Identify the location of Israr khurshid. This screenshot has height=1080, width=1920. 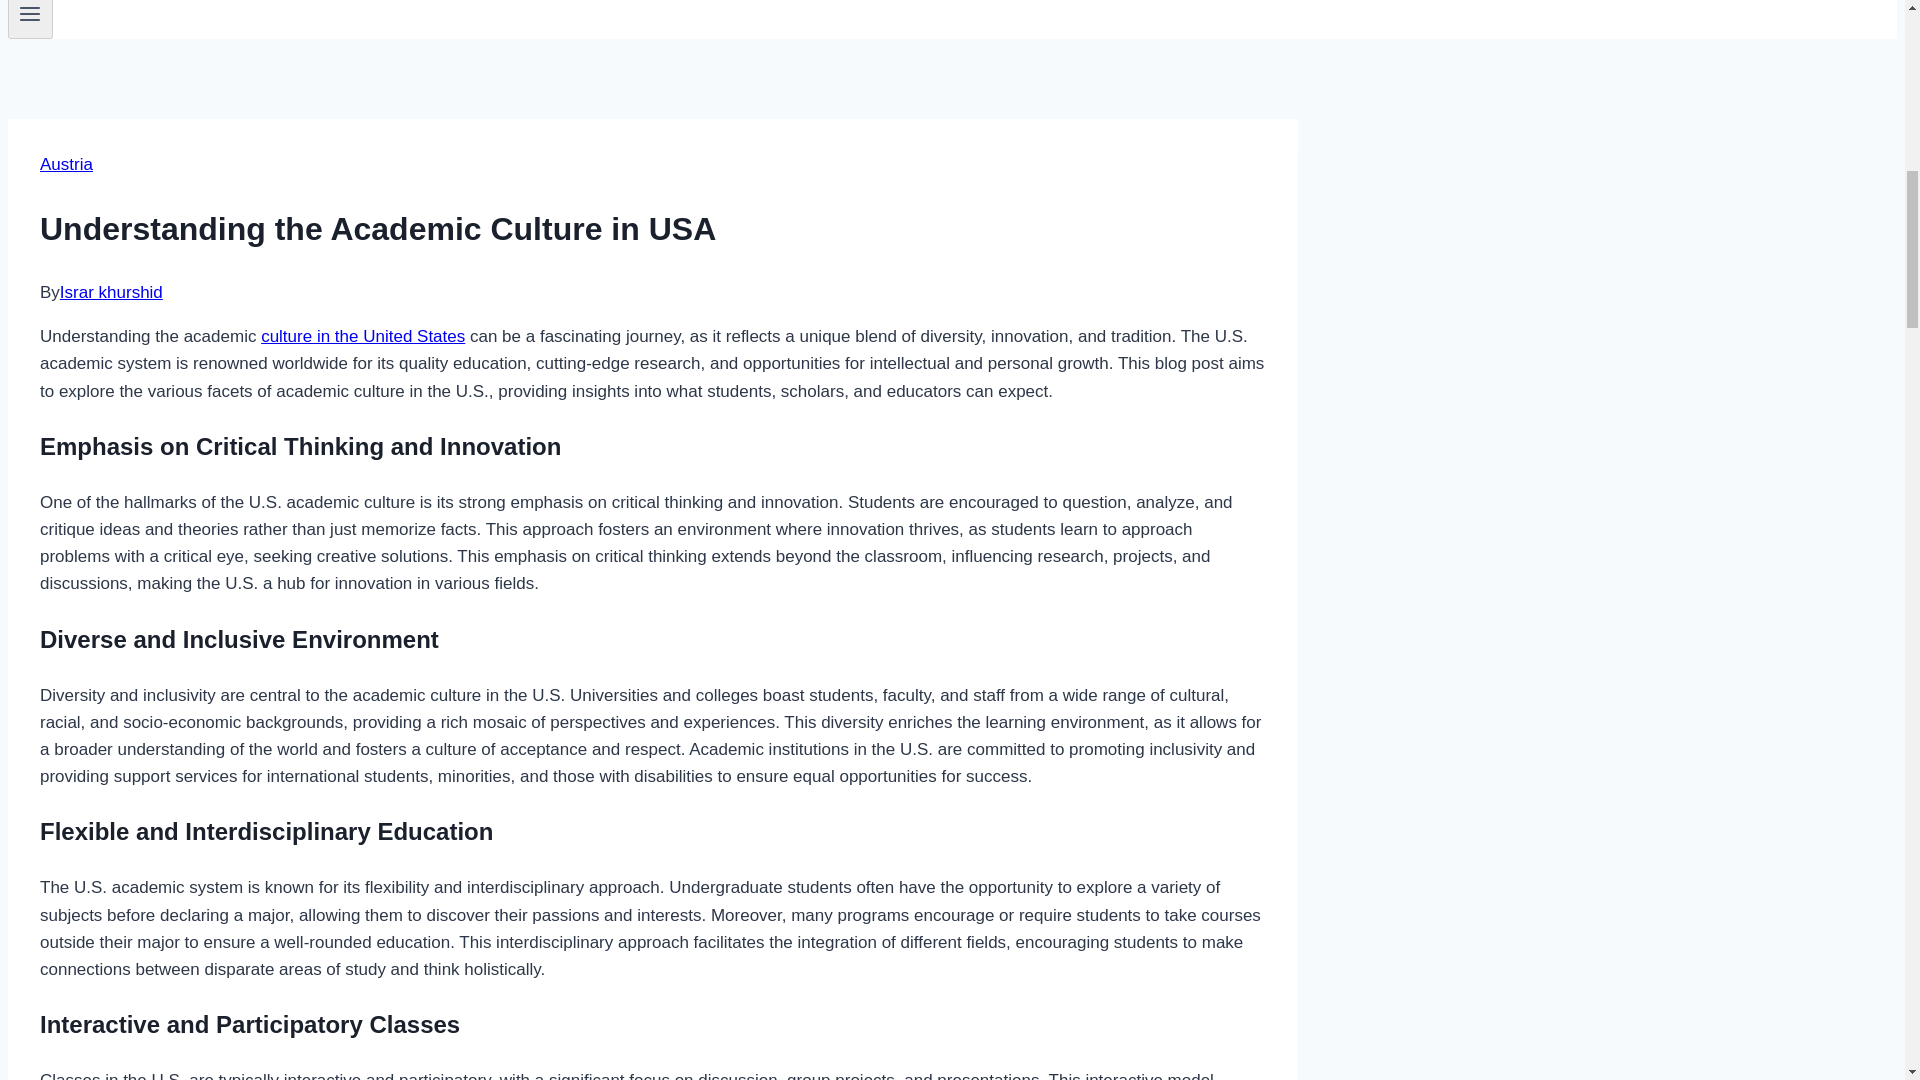
(111, 292).